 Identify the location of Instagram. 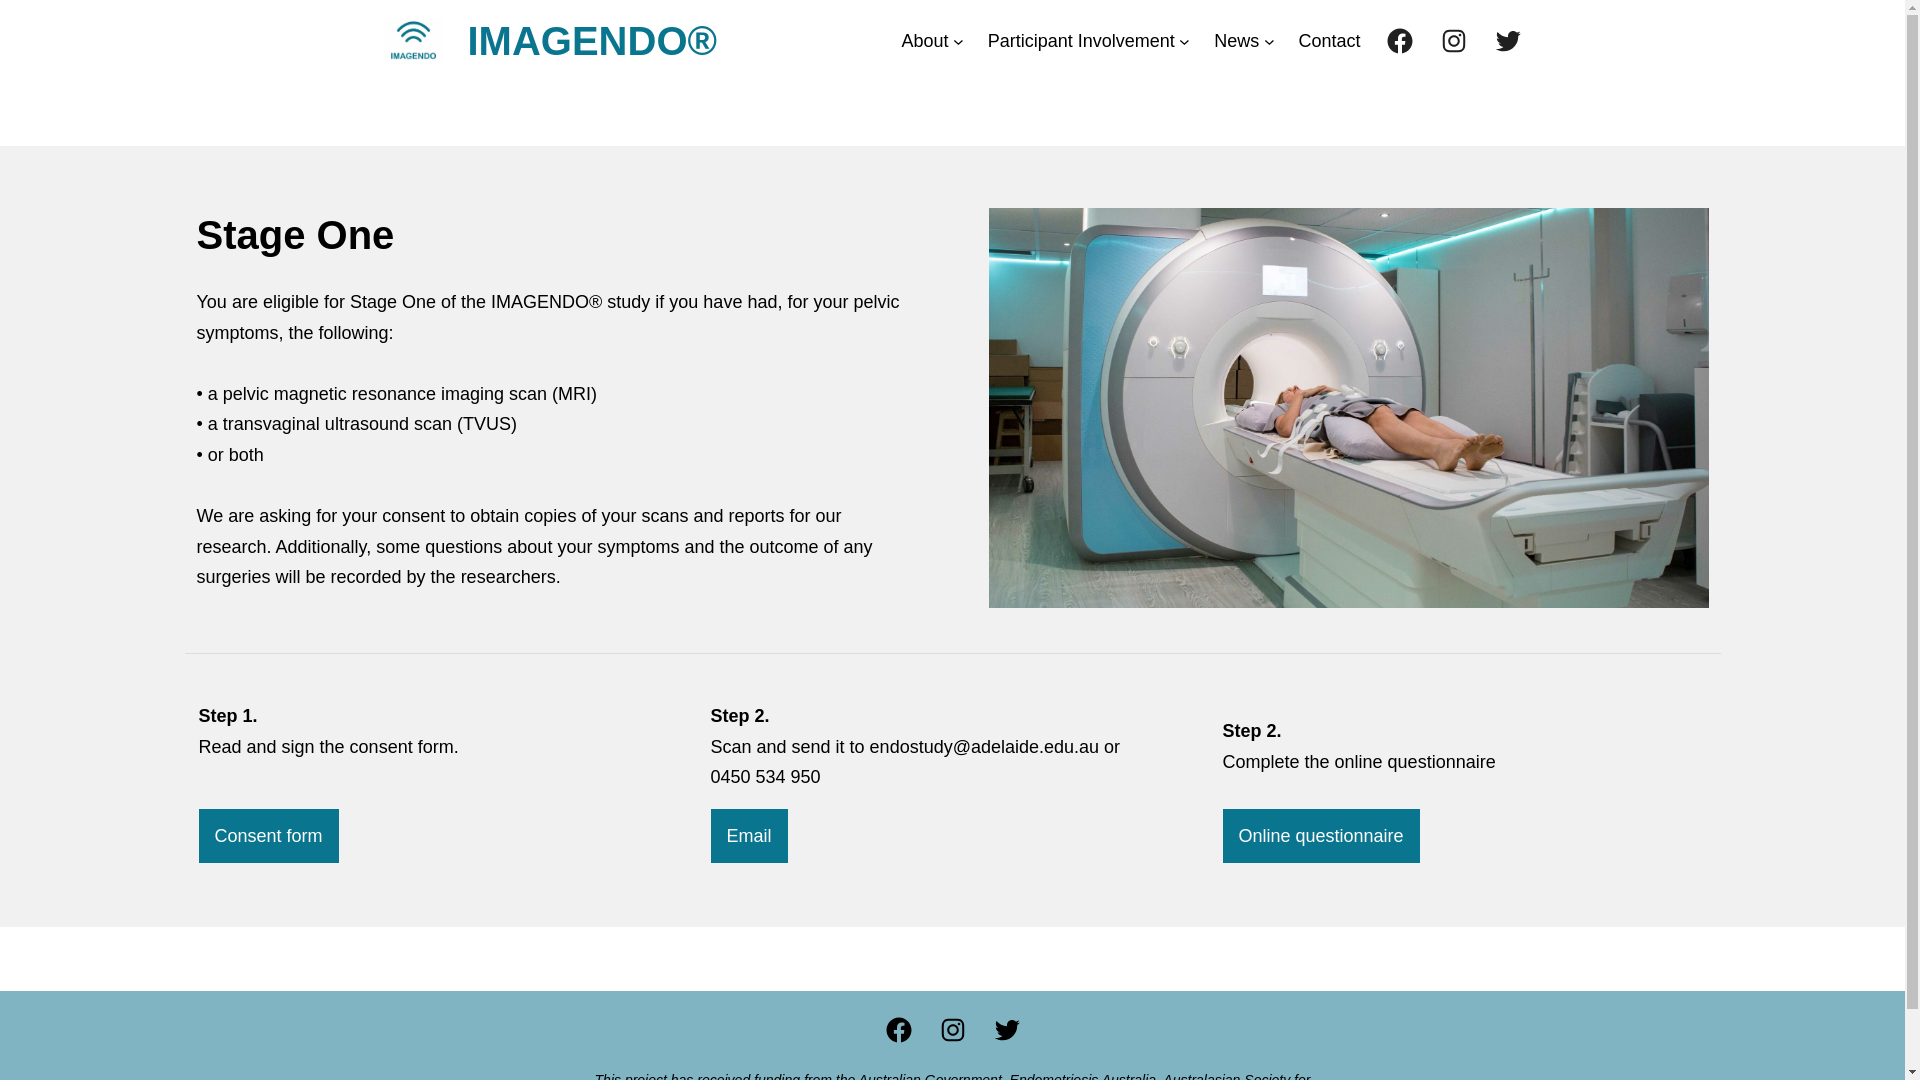
(1453, 41).